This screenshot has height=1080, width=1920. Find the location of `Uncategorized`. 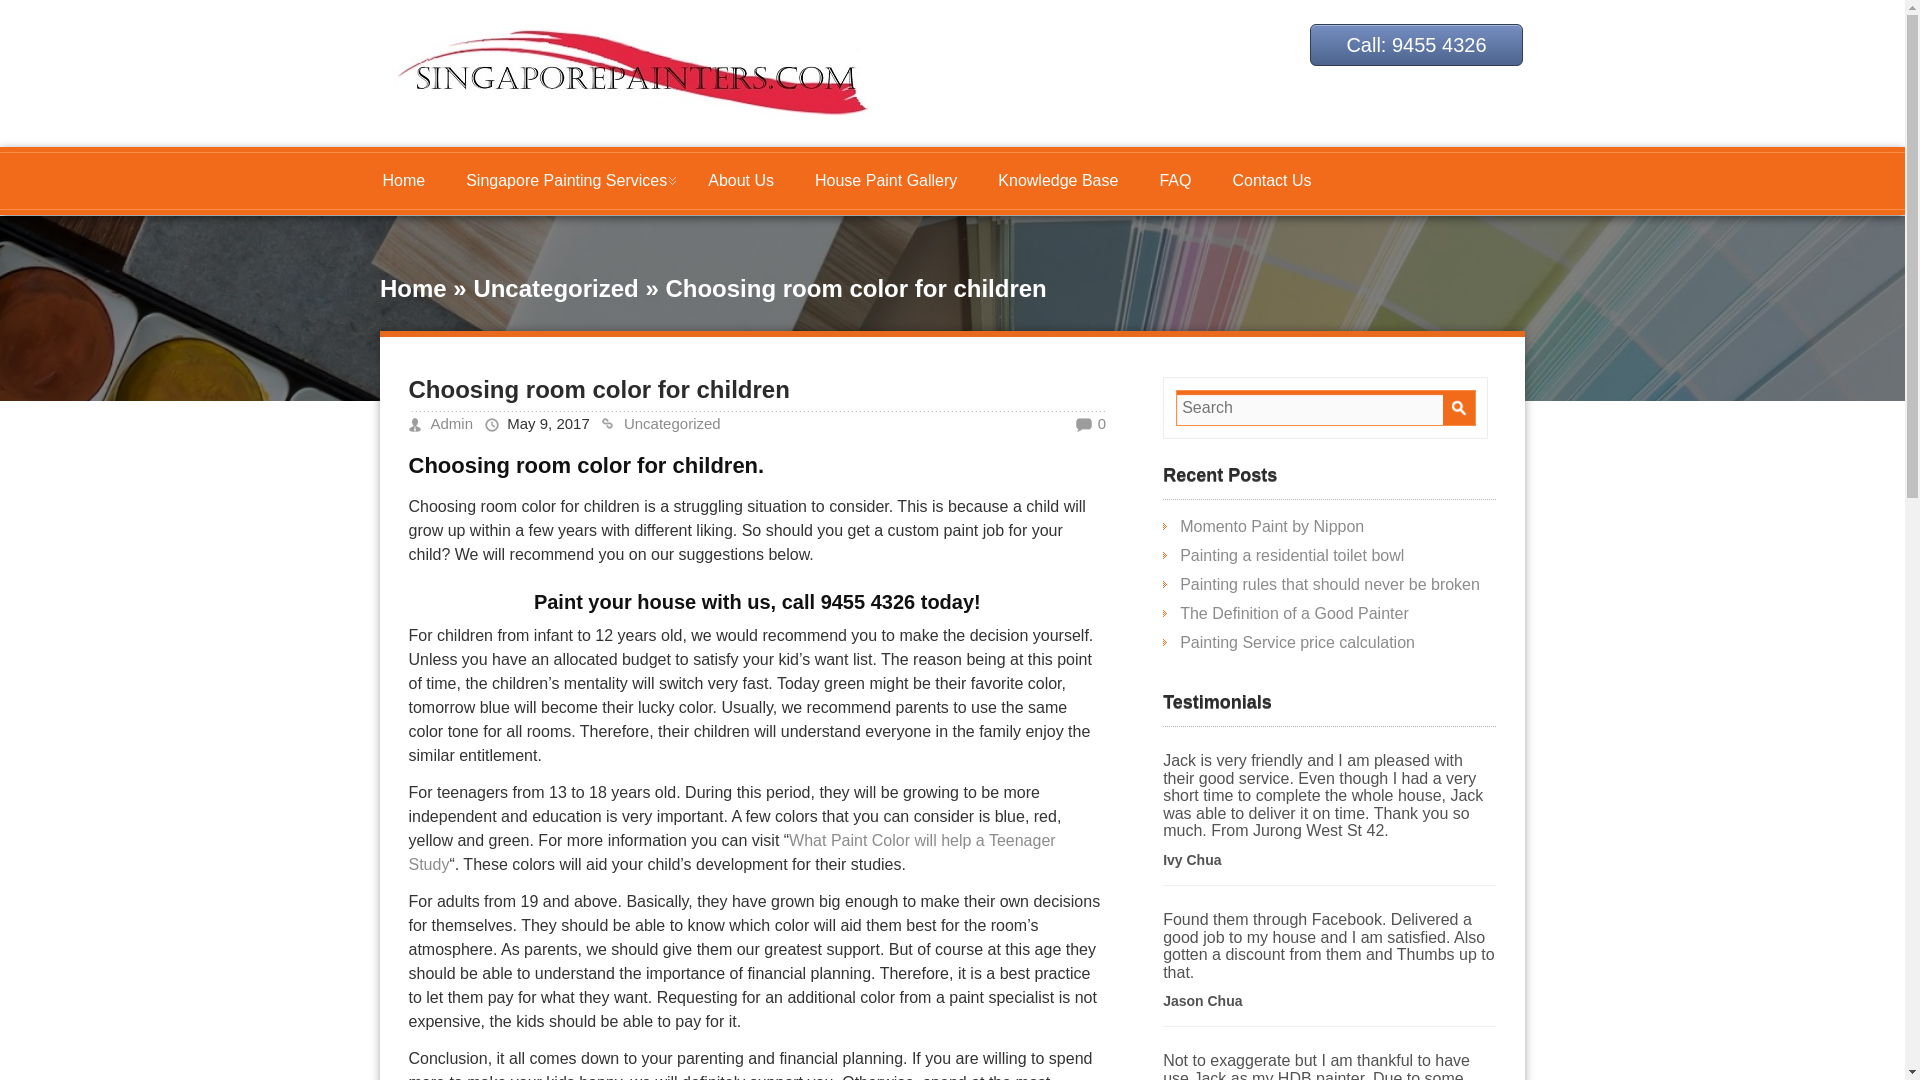

Uncategorized is located at coordinates (672, 423).